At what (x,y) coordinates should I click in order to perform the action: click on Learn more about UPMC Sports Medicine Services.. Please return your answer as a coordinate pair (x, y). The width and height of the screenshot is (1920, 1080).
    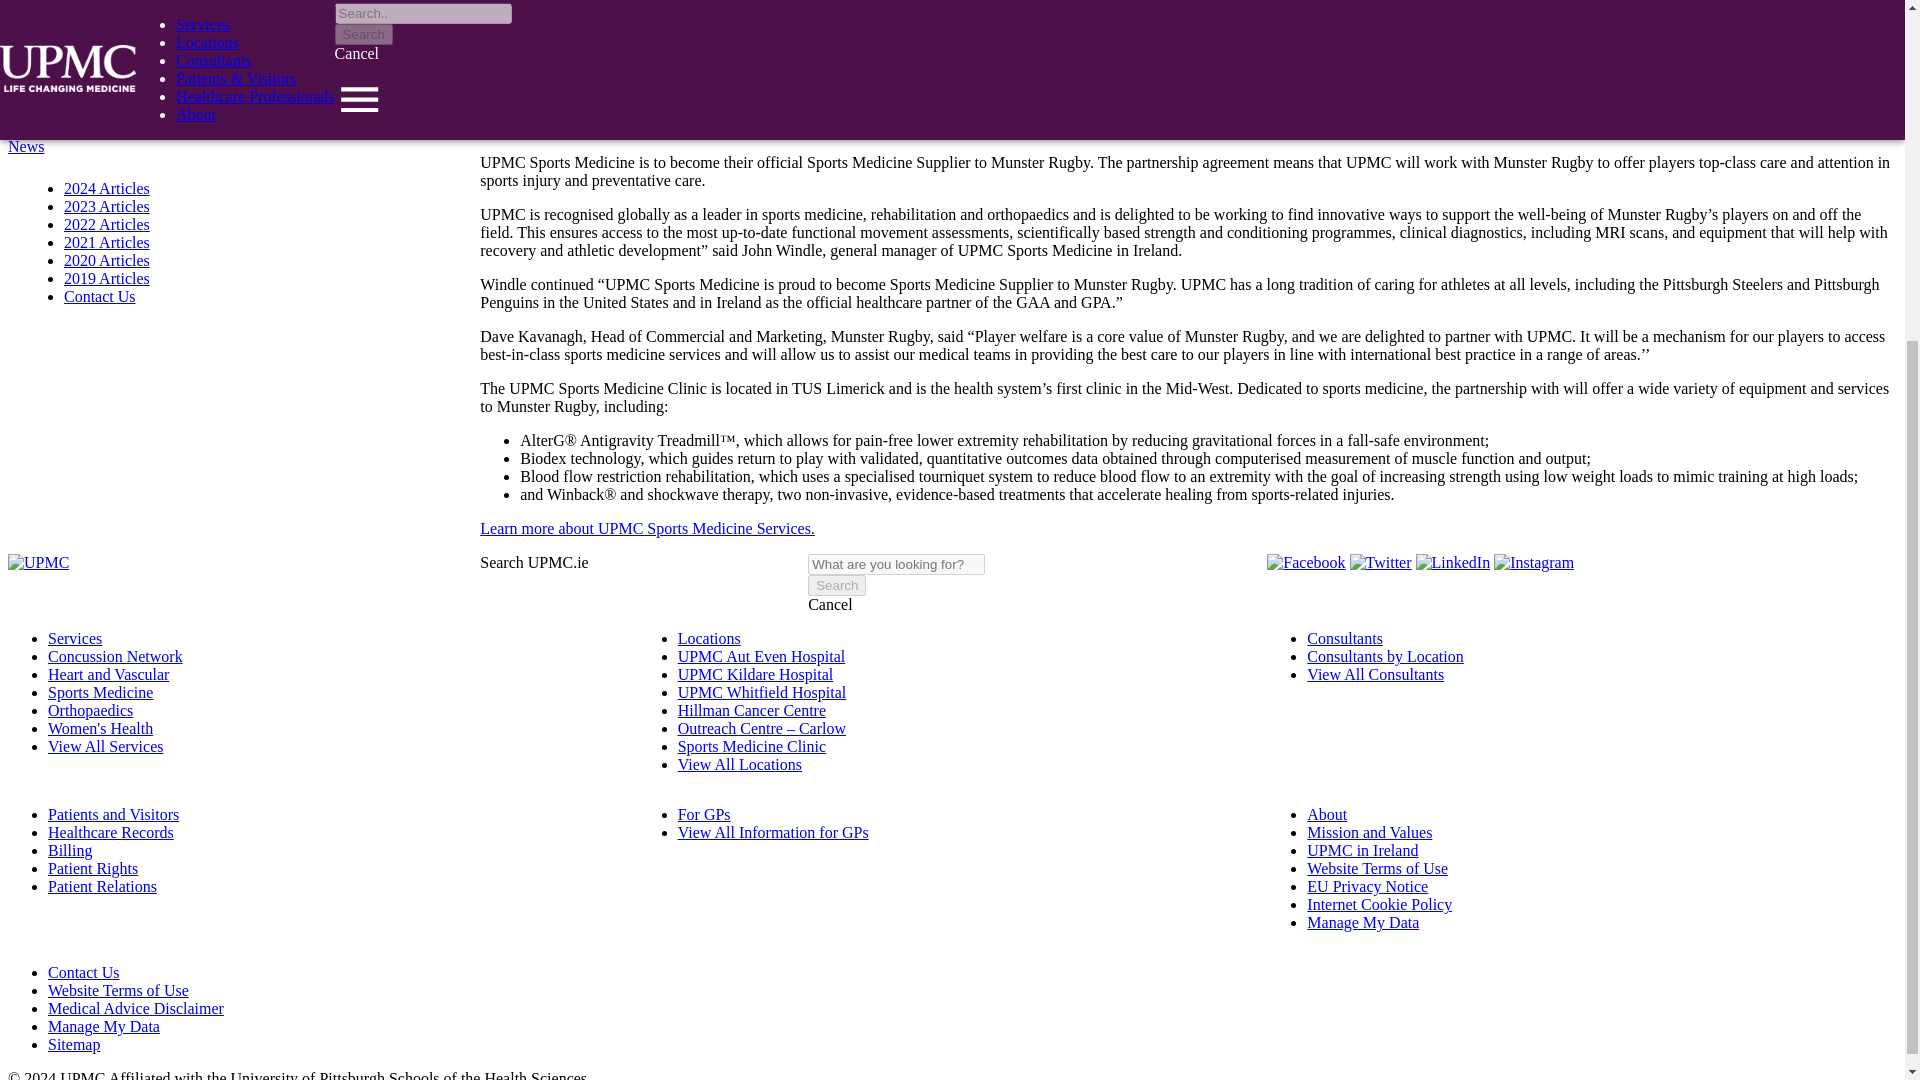
    Looking at the image, I should click on (647, 528).